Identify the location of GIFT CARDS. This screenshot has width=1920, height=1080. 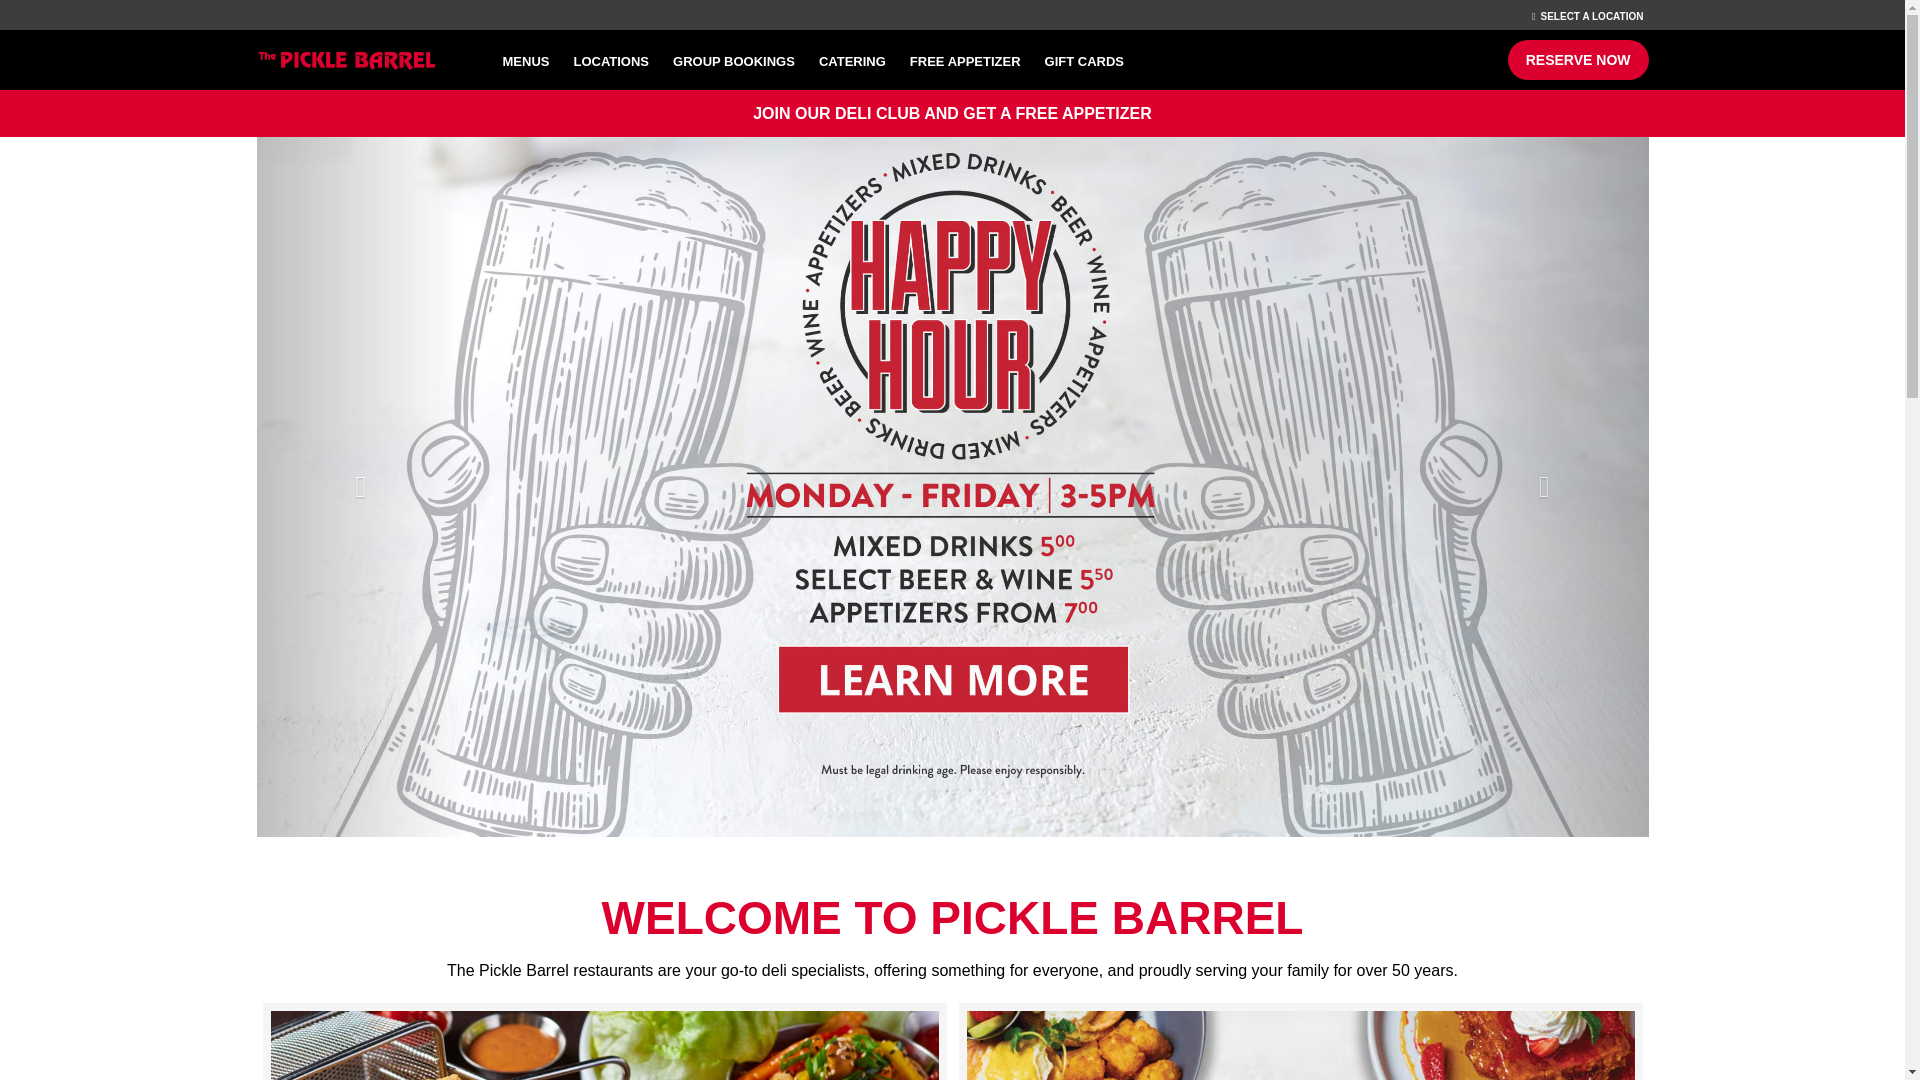
(1084, 60).